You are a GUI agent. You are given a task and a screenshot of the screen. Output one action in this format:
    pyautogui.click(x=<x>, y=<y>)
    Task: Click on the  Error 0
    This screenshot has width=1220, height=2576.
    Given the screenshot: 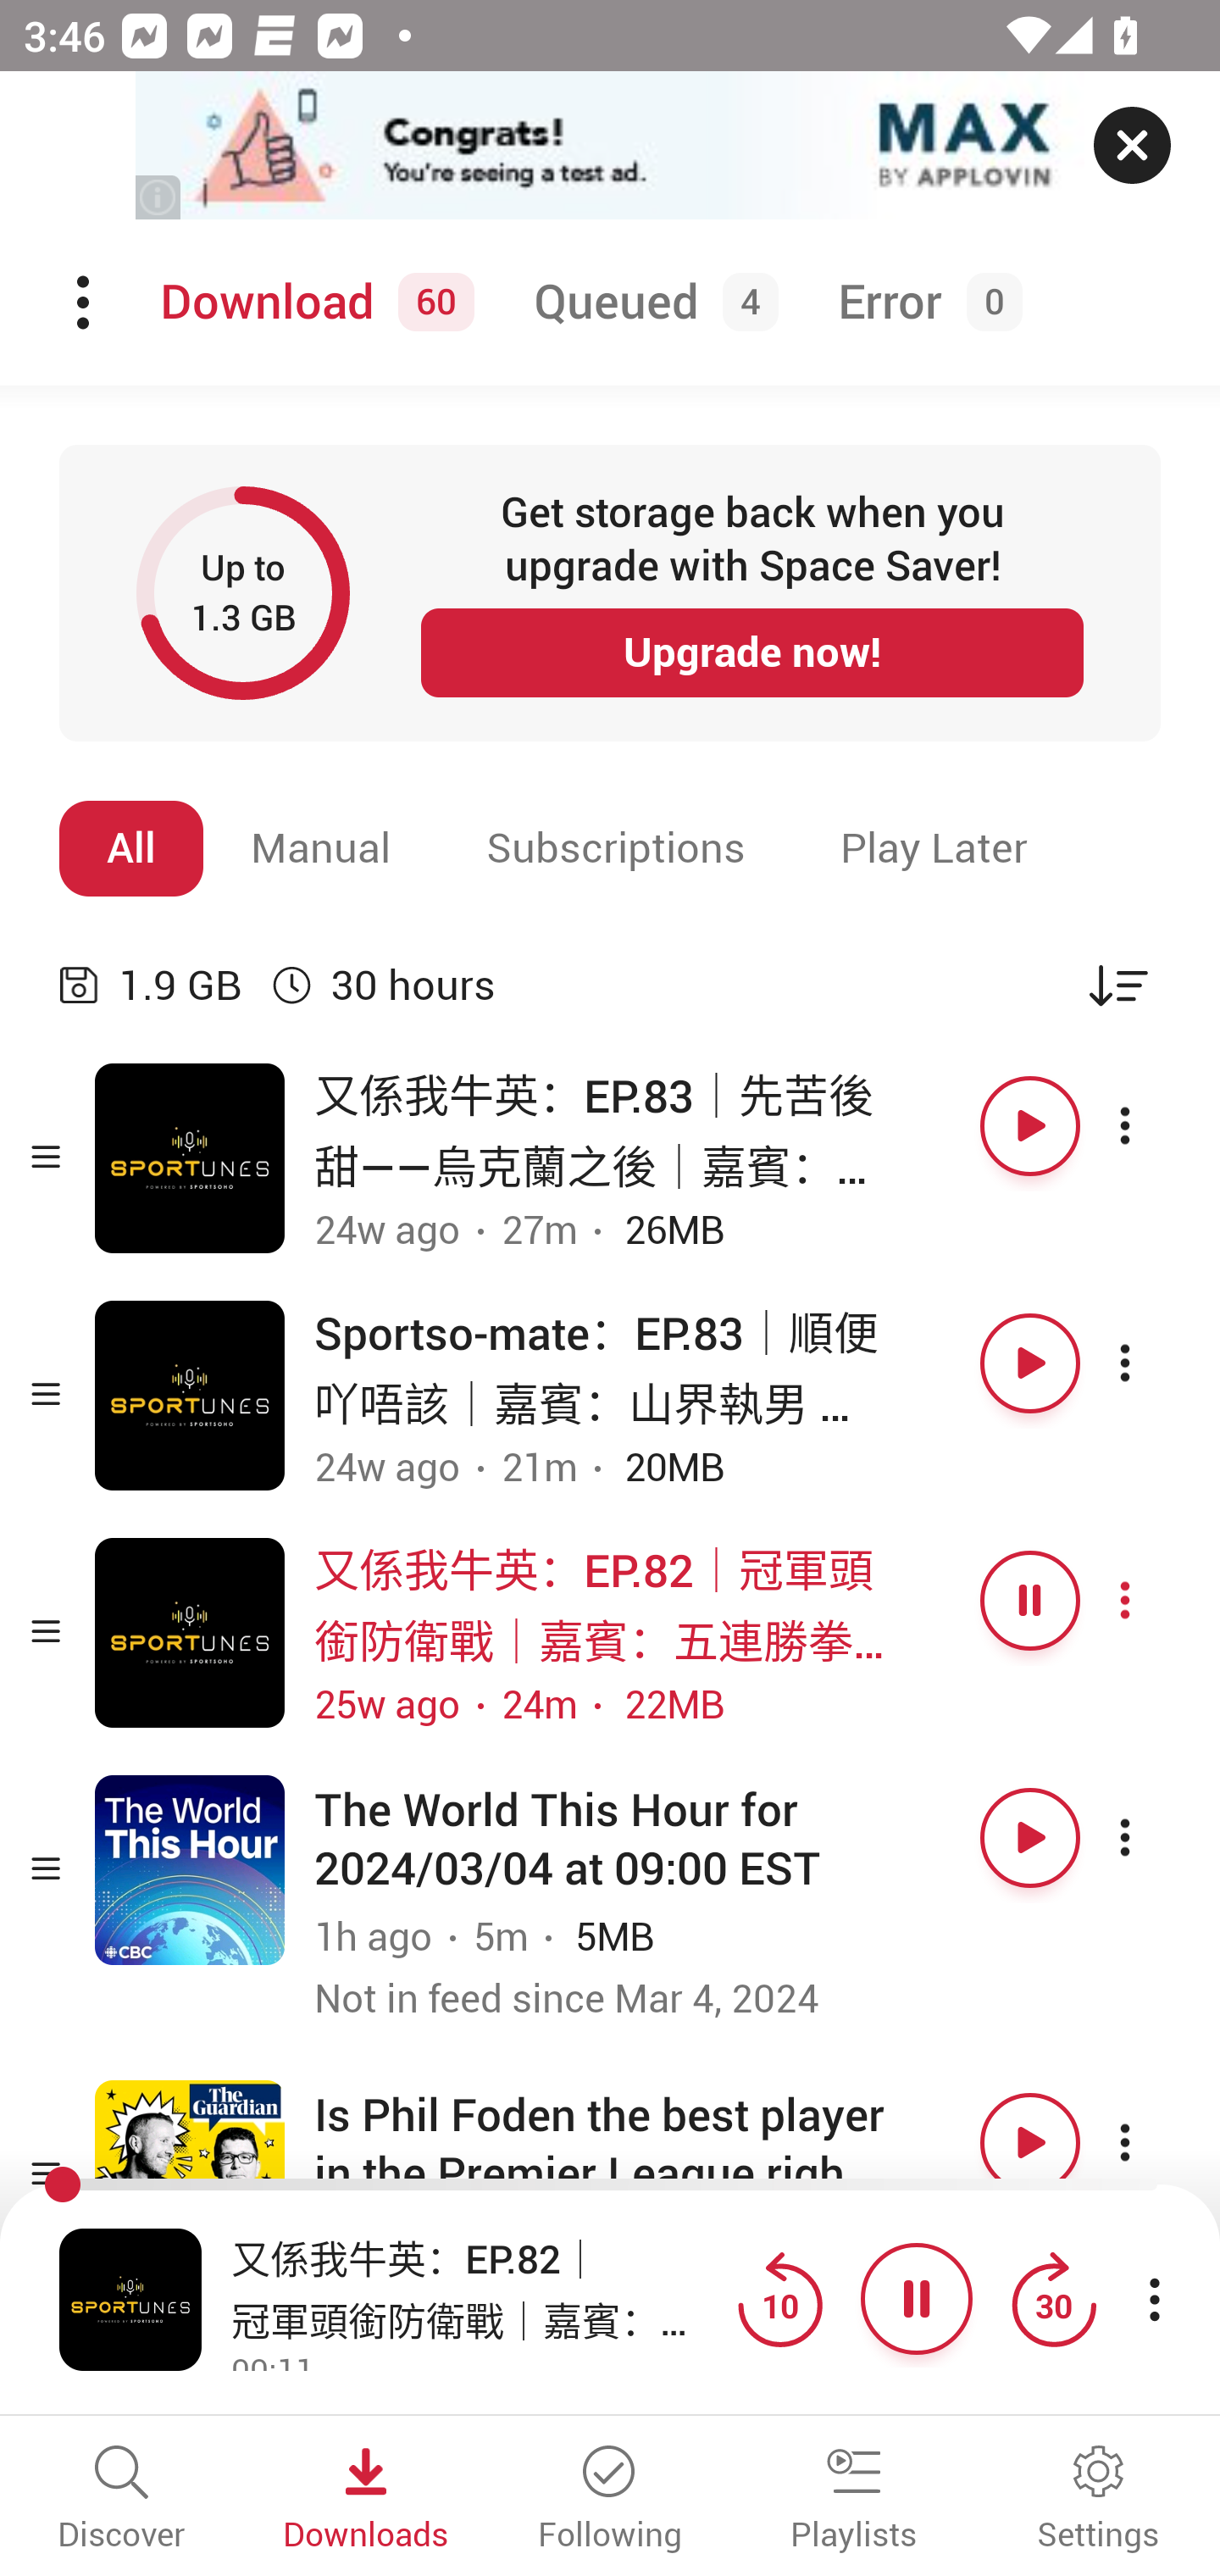 What is the action you would take?
    pyautogui.click(x=923, y=303)
    